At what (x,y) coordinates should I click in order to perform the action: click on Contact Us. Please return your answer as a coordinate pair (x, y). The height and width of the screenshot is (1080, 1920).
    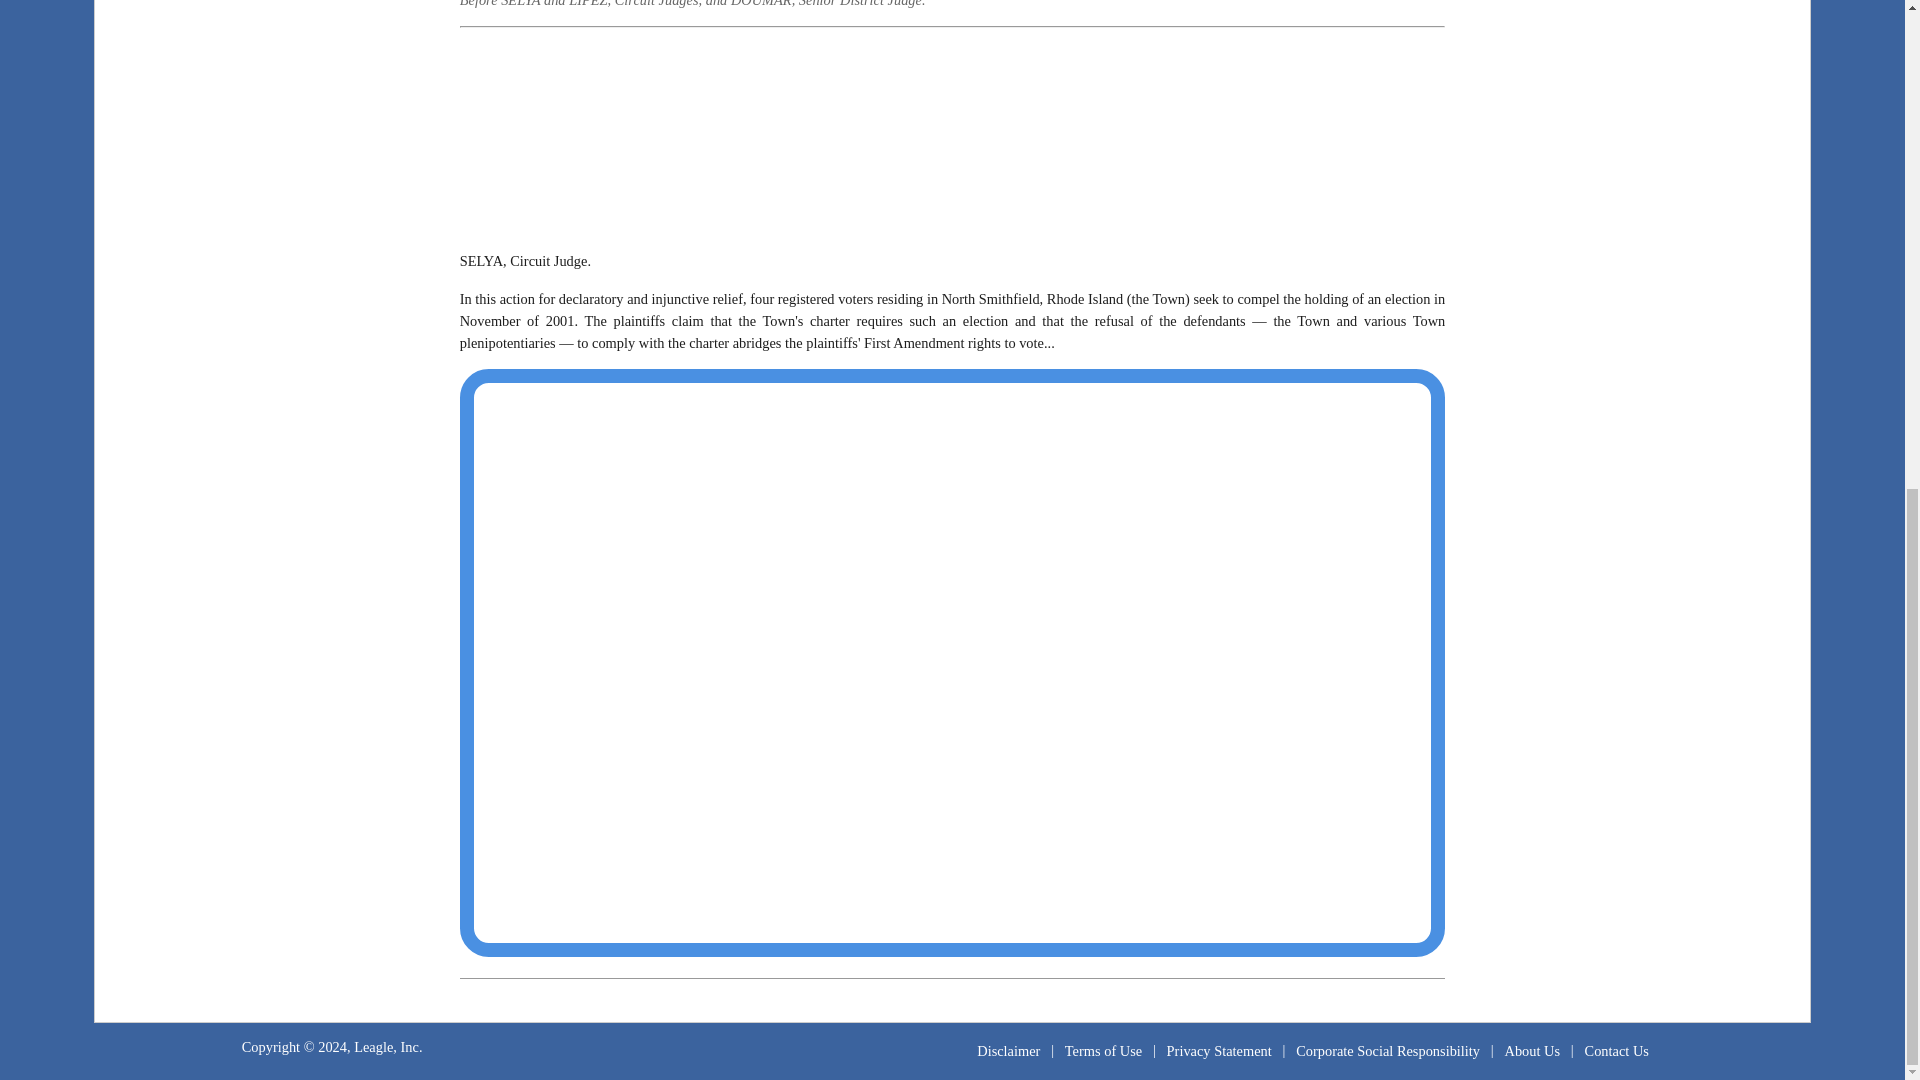
    Looking at the image, I should click on (1616, 1050).